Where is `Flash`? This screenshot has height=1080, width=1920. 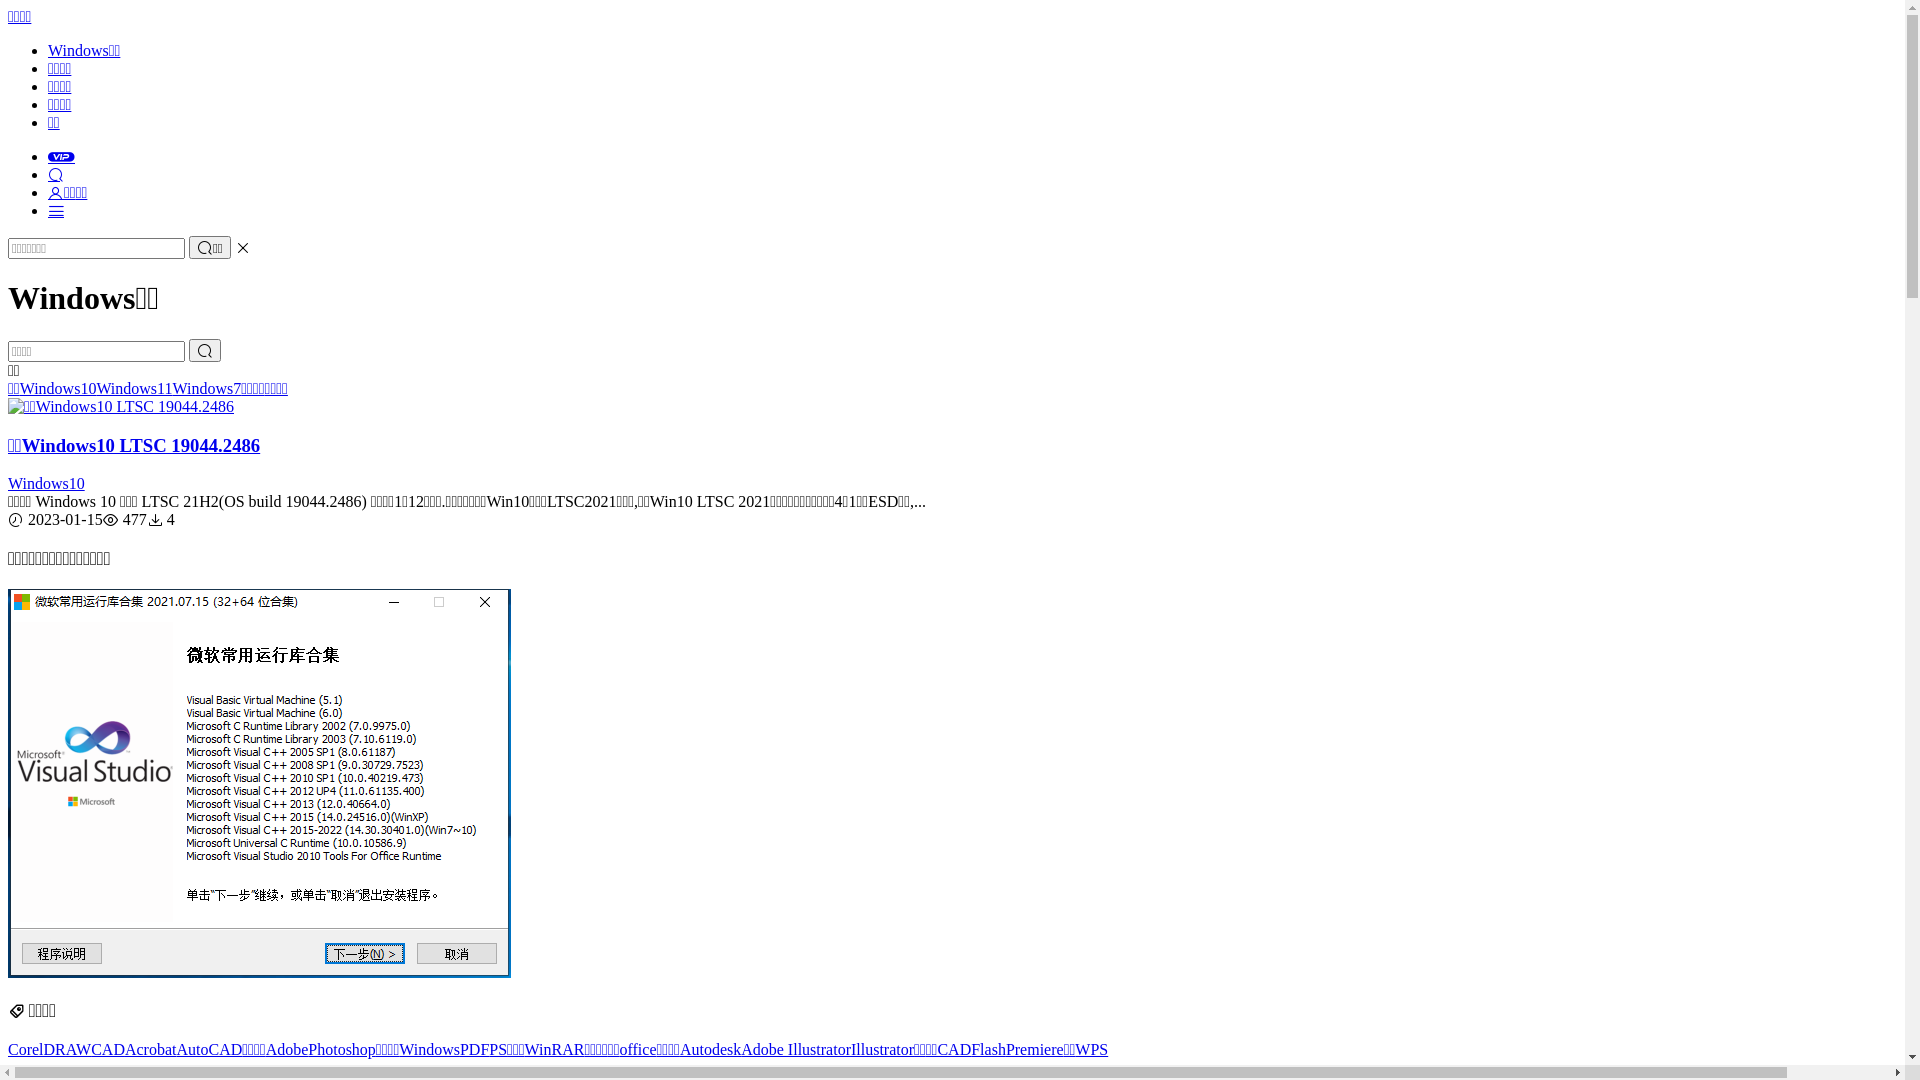 Flash is located at coordinates (988, 1050).